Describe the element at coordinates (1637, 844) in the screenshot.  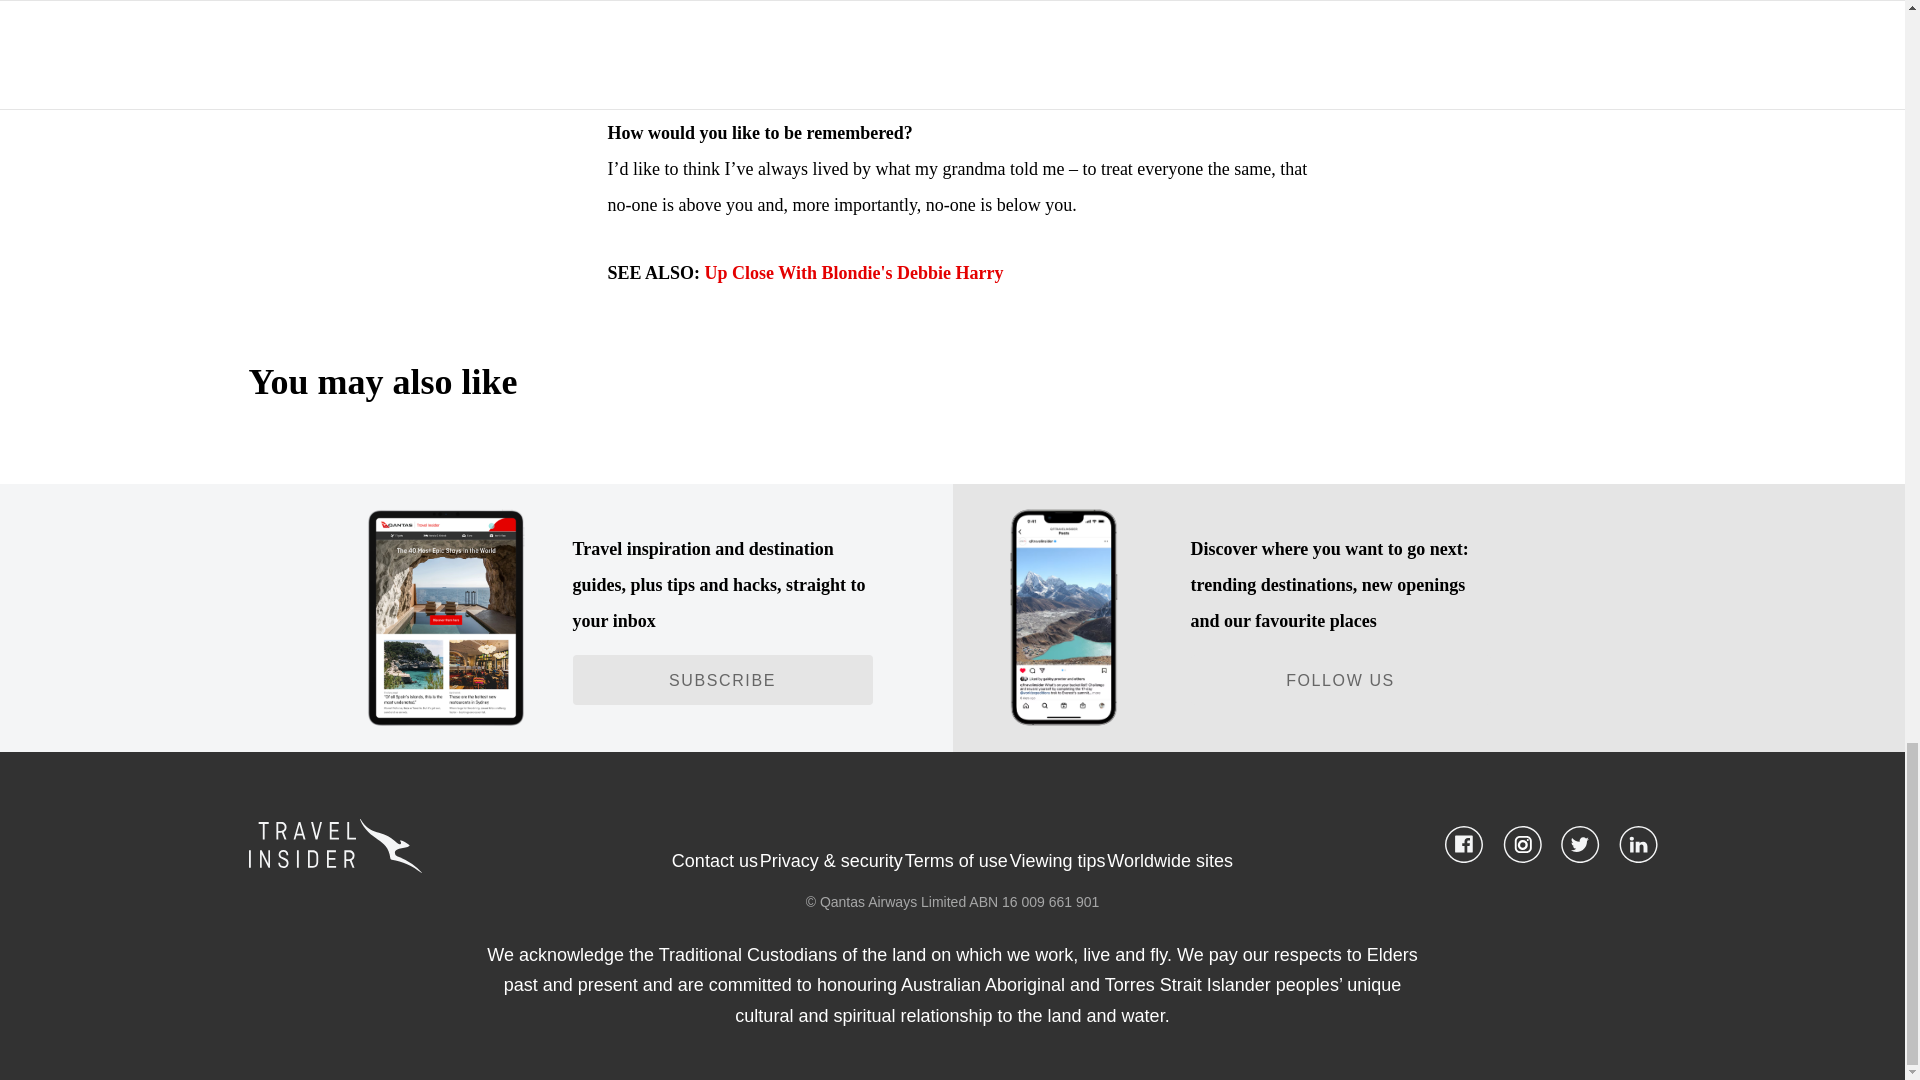
I see `Follow us on our Linkedin page` at that location.